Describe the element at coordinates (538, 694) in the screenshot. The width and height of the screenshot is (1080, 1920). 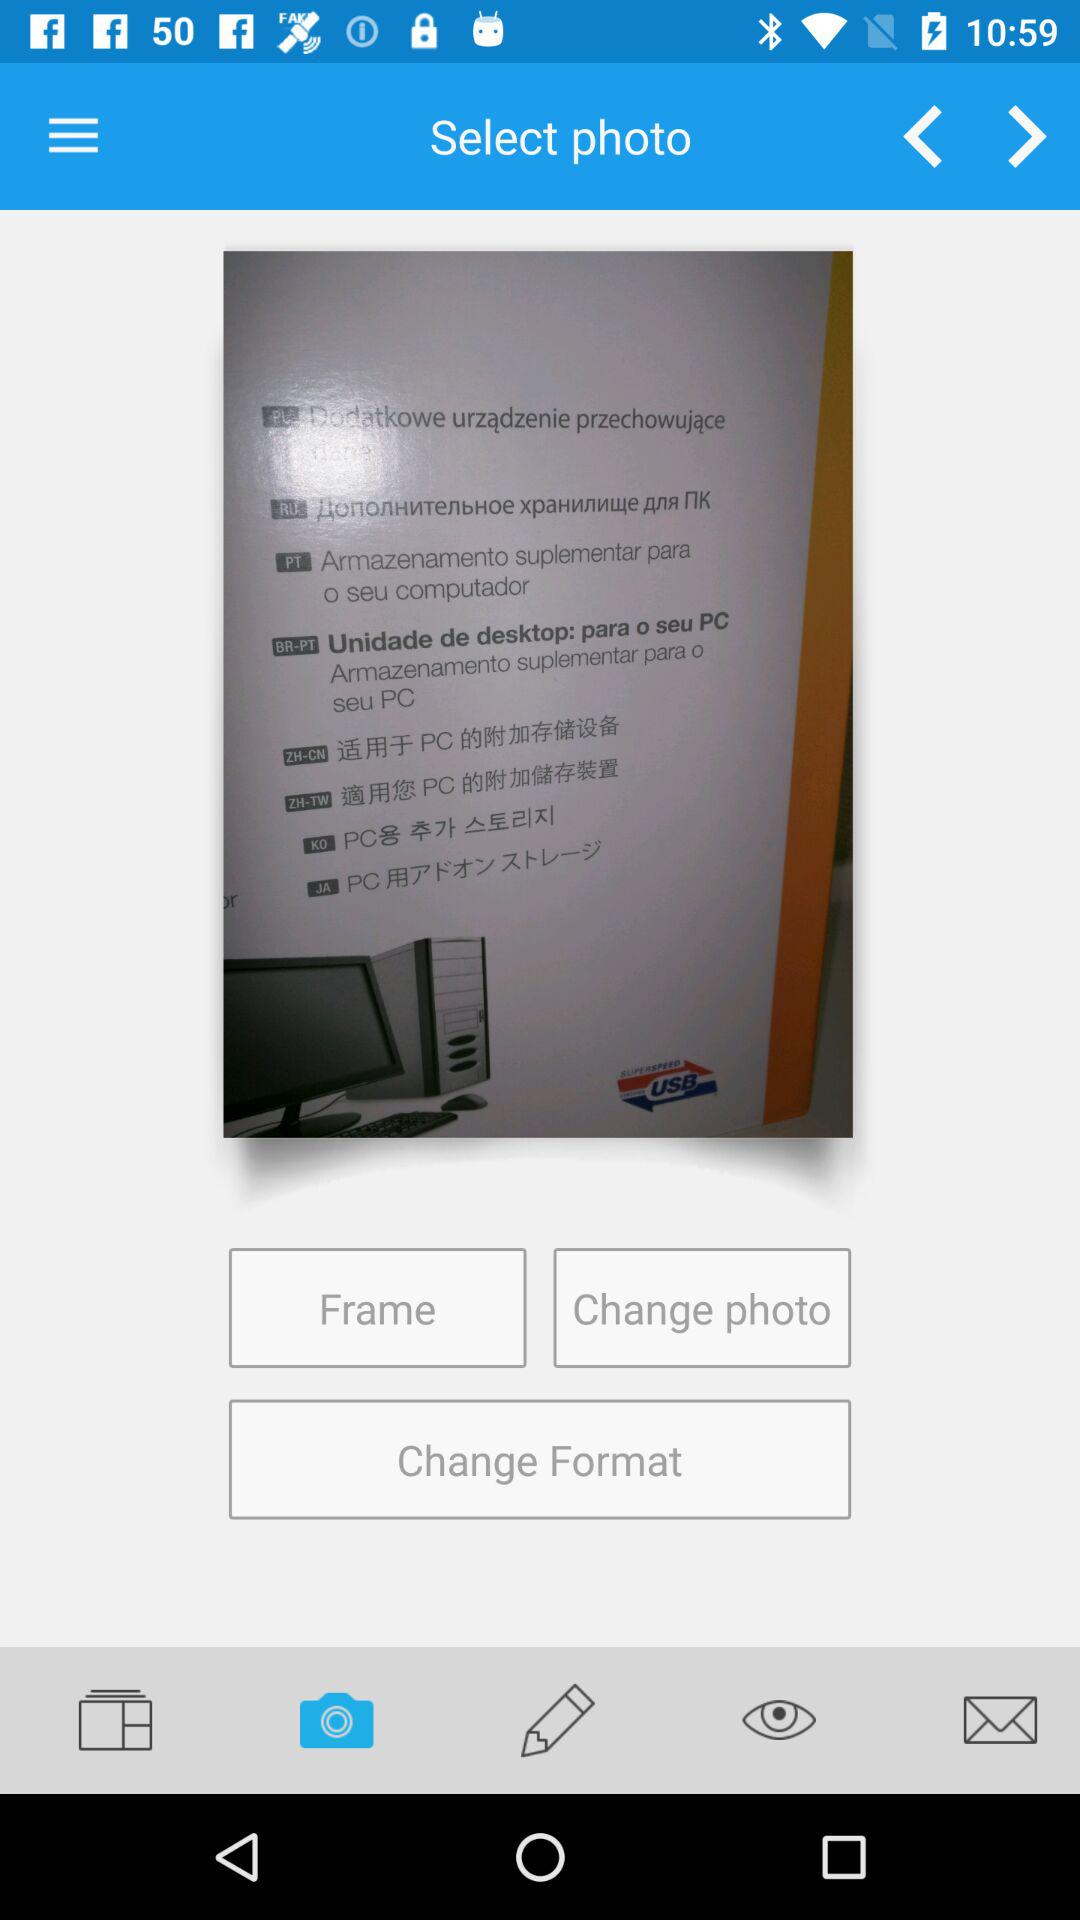
I see `launch icon above frame item` at that location.